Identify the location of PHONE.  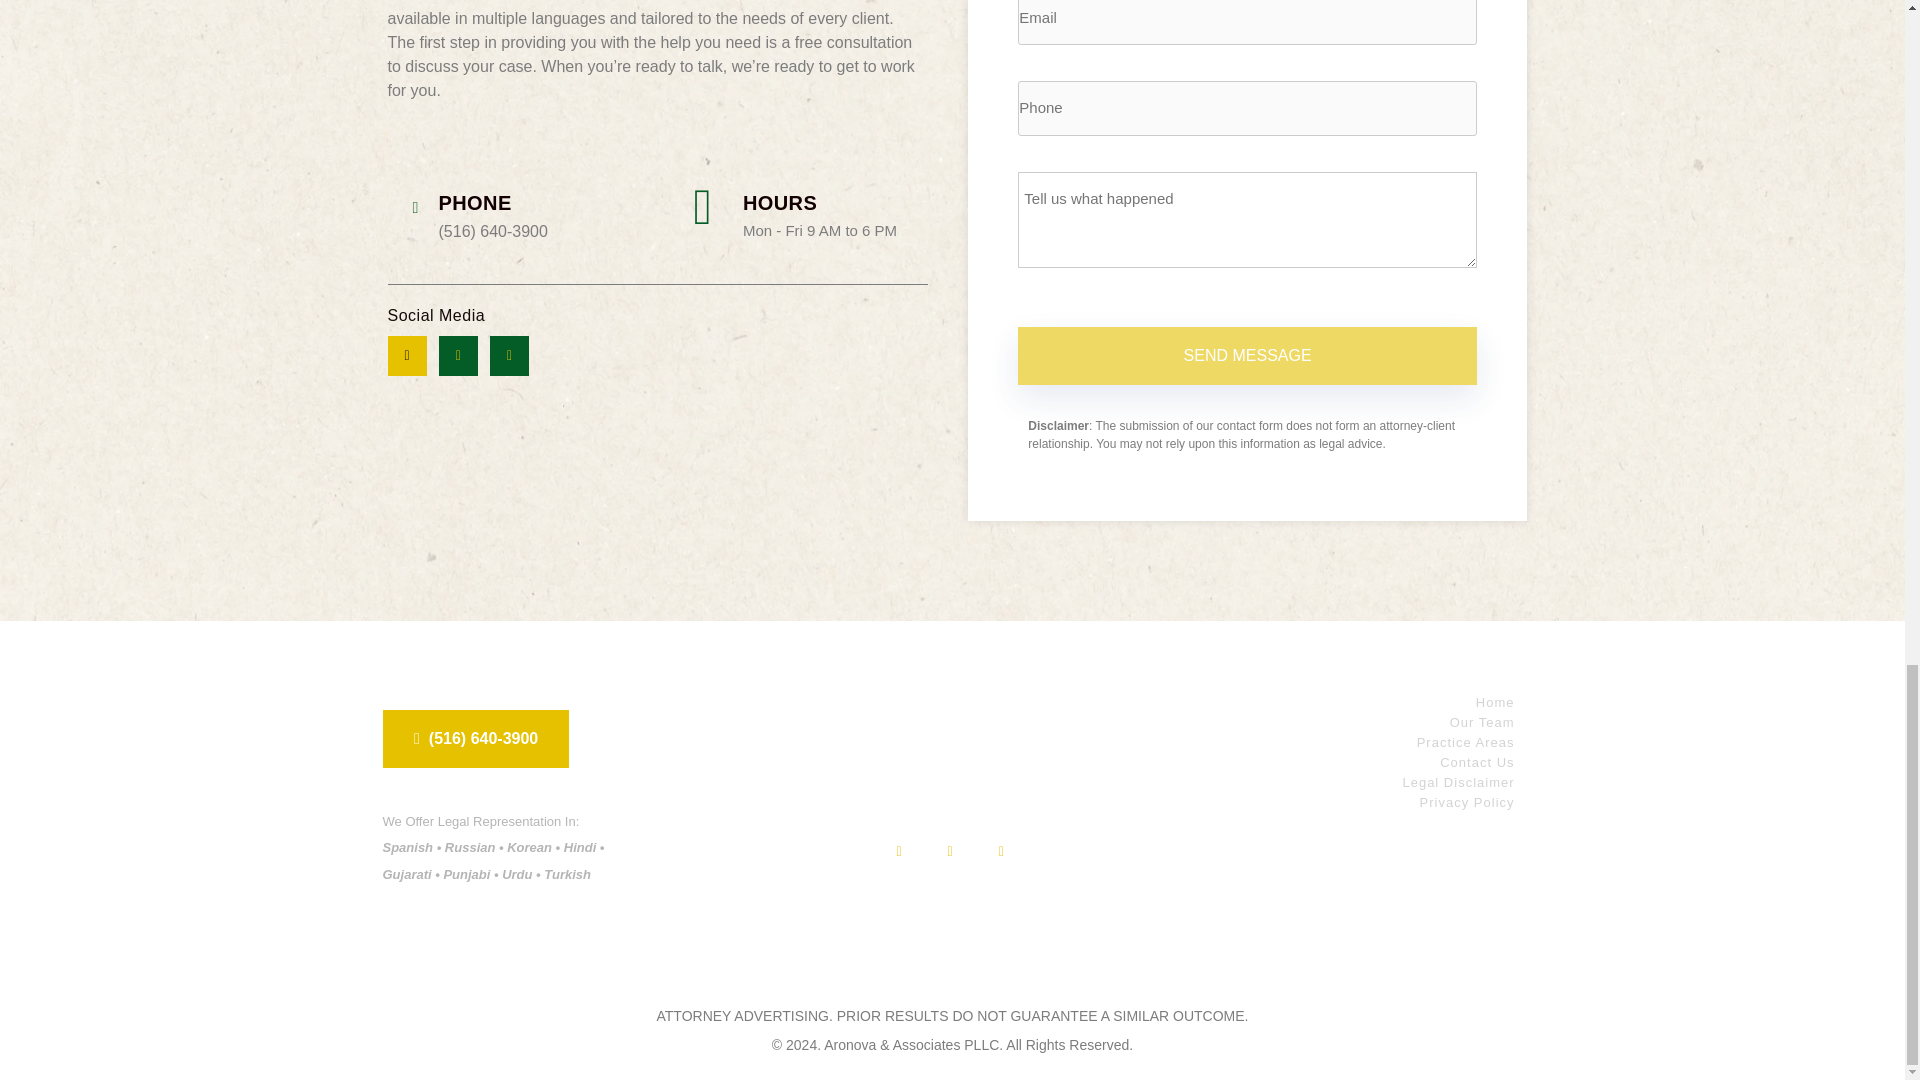
(474, 202).